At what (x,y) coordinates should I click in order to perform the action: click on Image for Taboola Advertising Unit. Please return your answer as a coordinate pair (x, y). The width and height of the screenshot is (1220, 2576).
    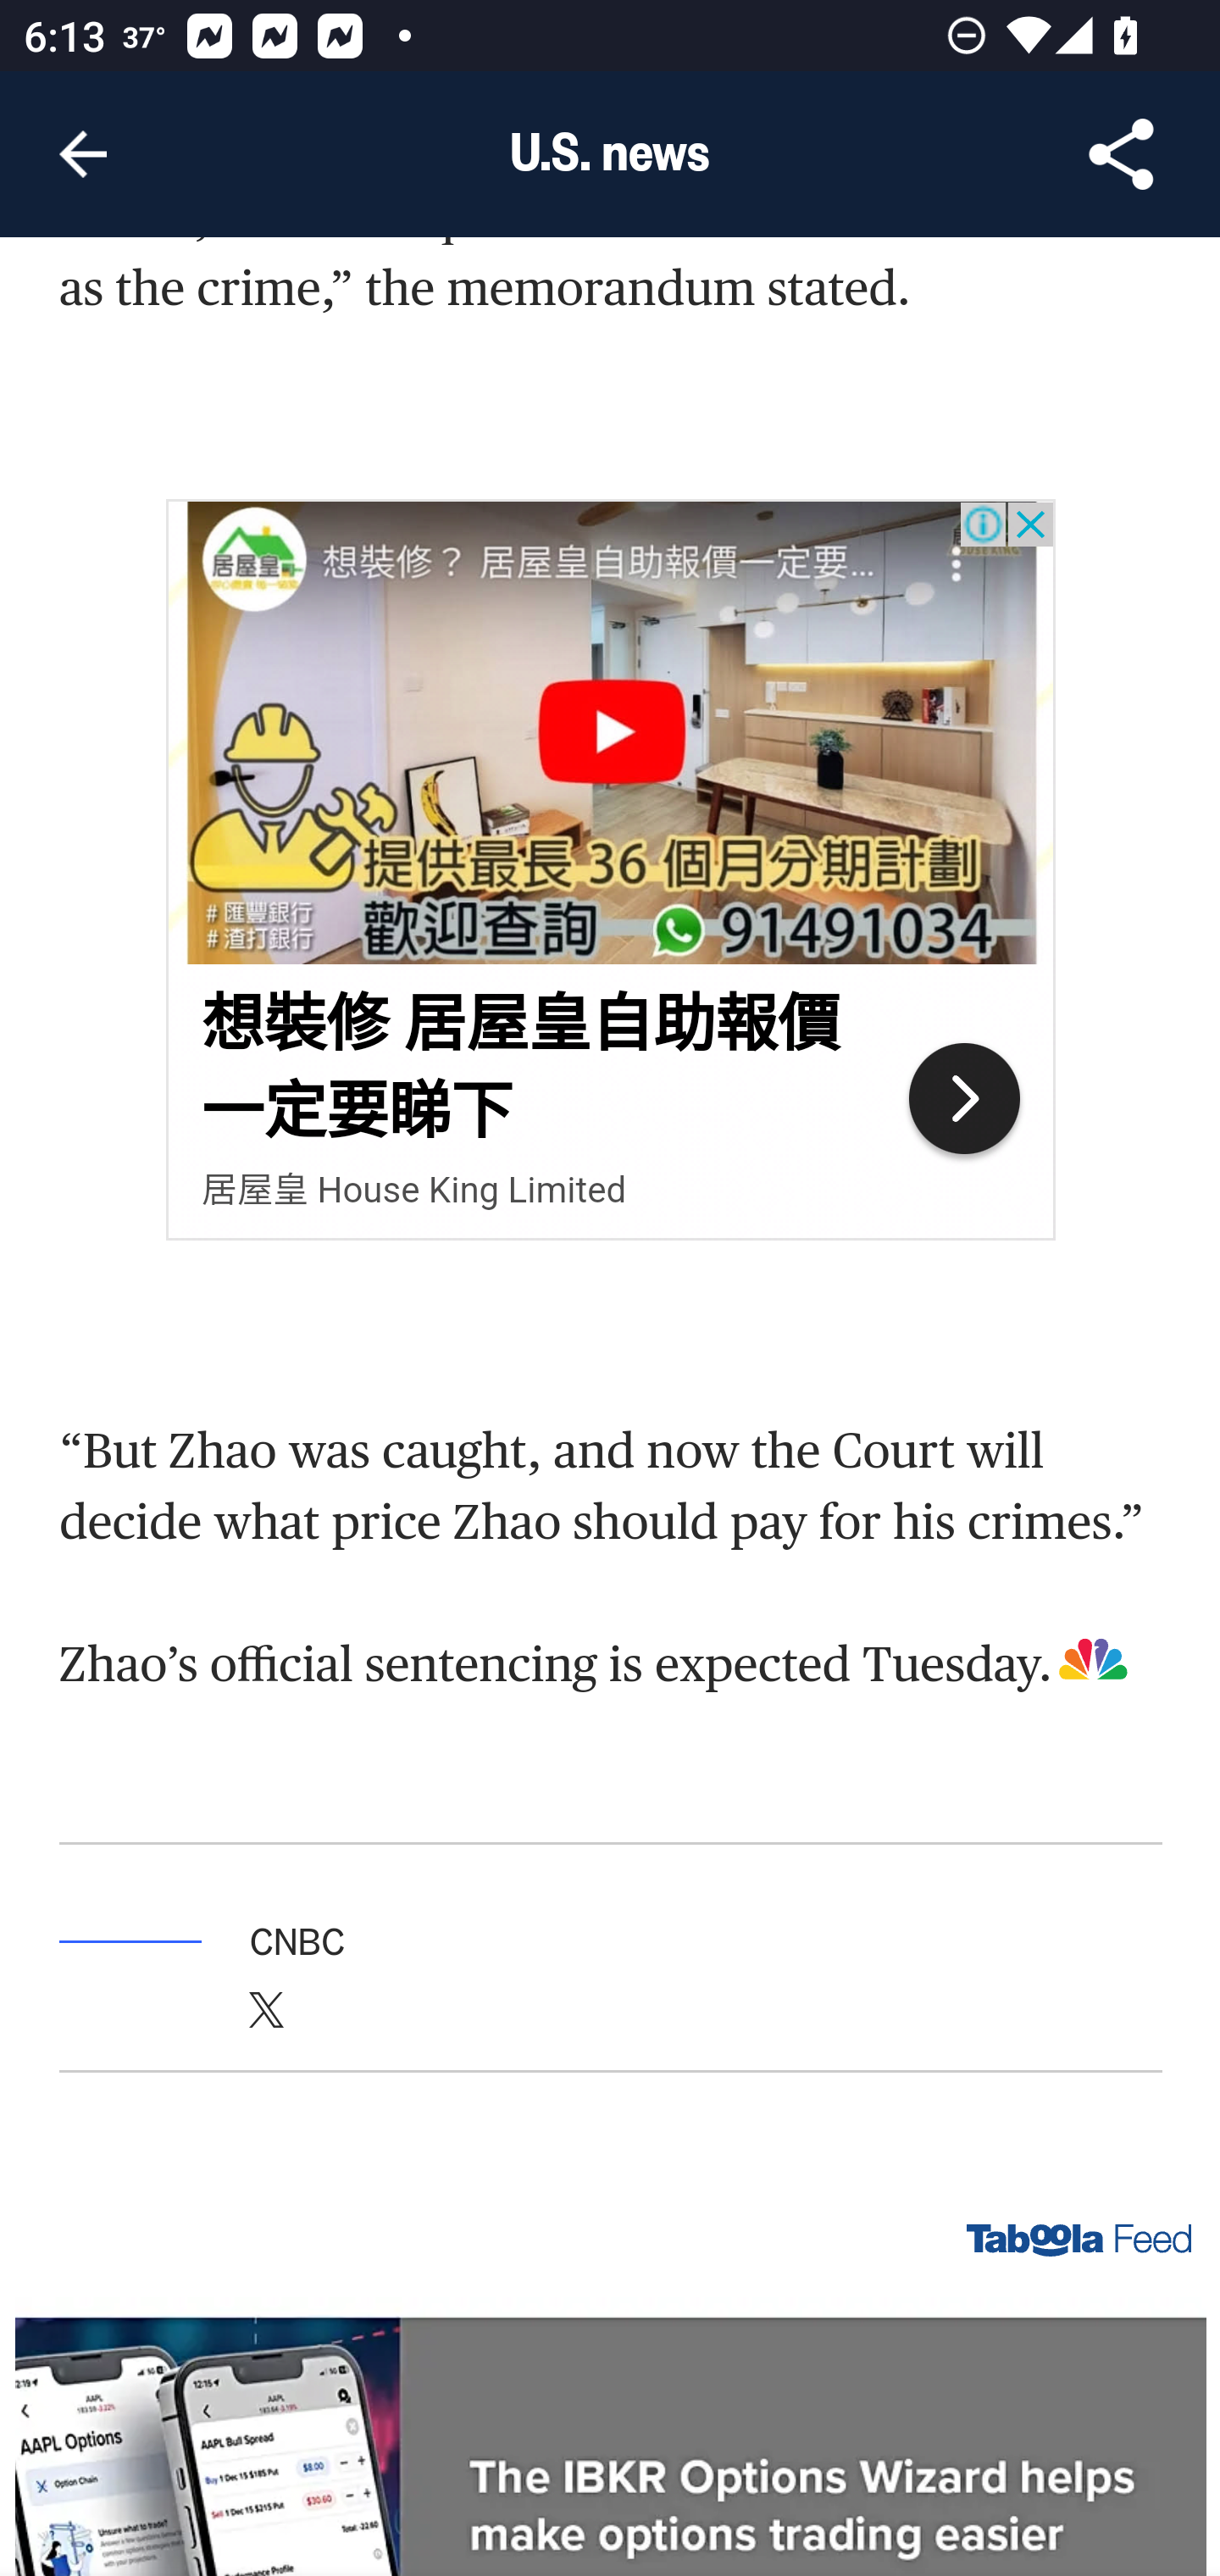
    Looking at the image, I should click on (612, 2437).